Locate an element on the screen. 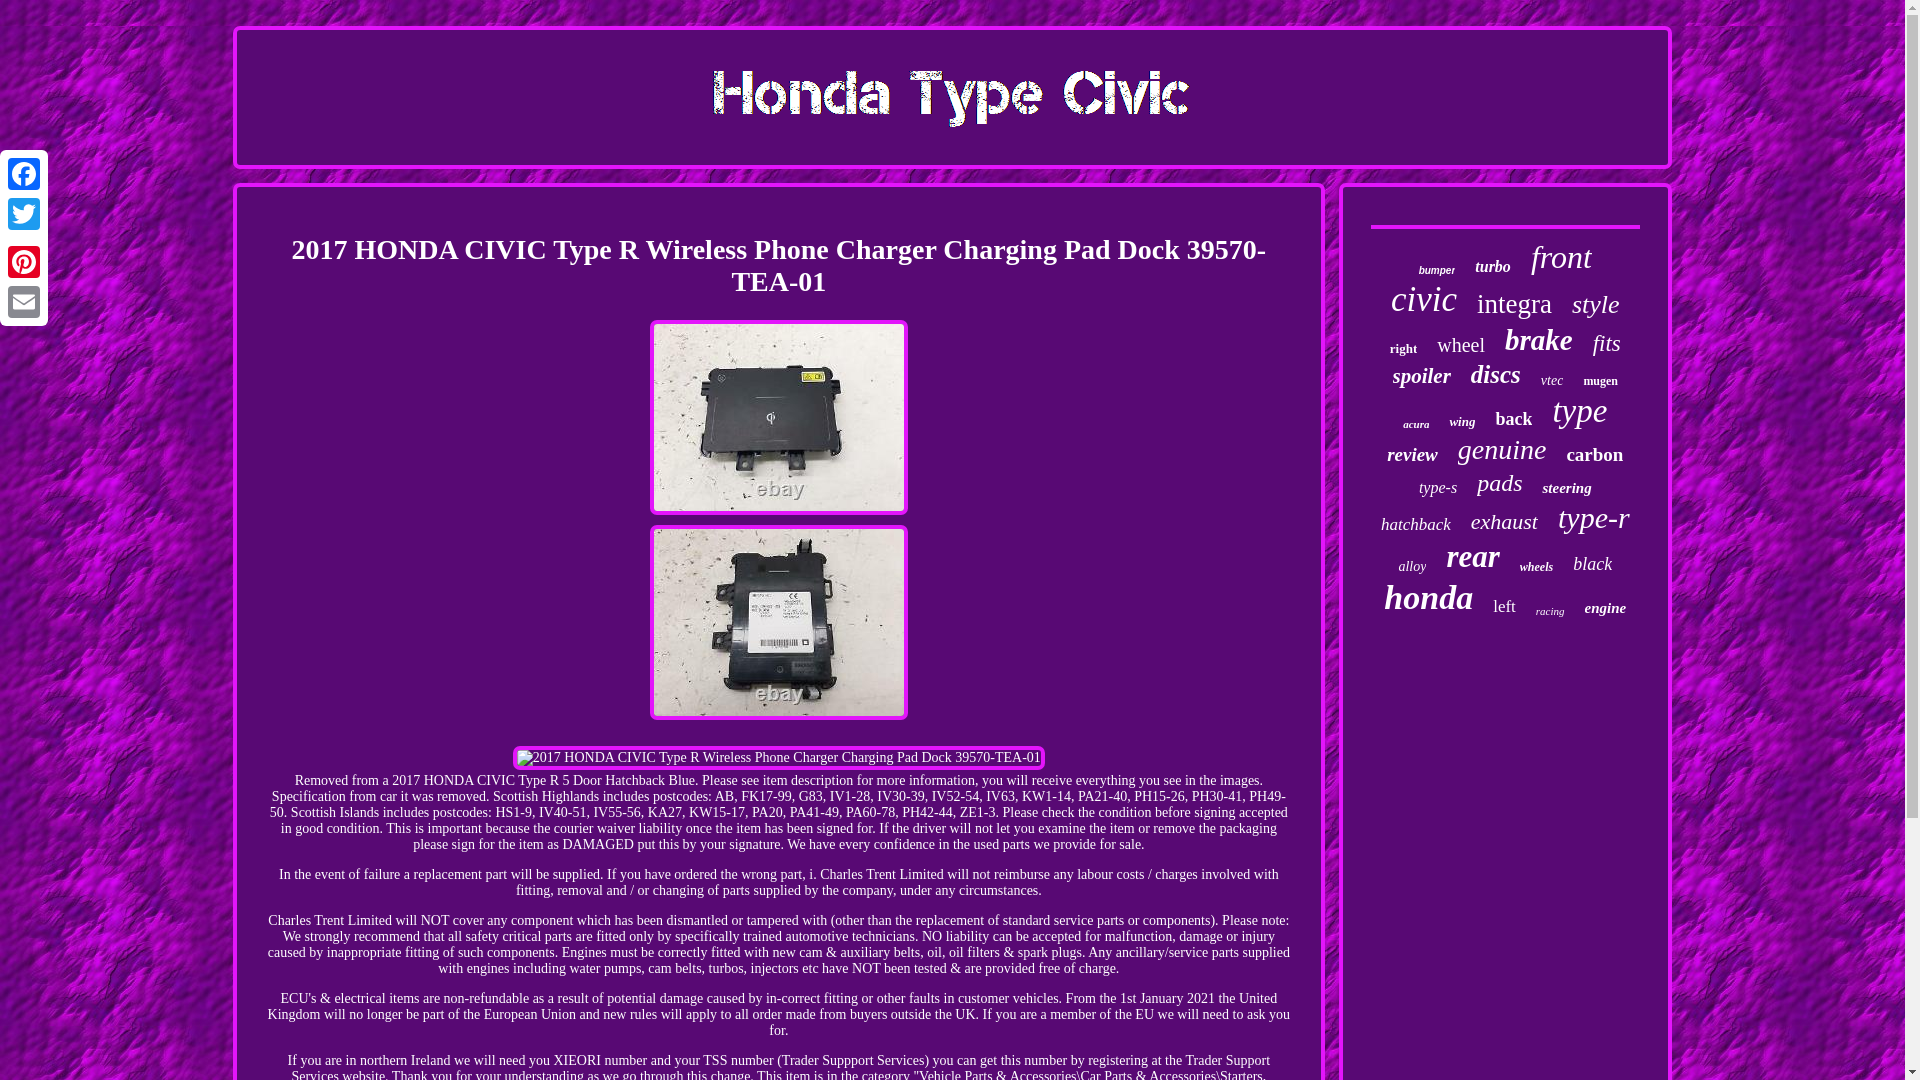 Image resolution: width=1920 pixels, height=1080 pixels. discs is located at coordinates (1495, 374).